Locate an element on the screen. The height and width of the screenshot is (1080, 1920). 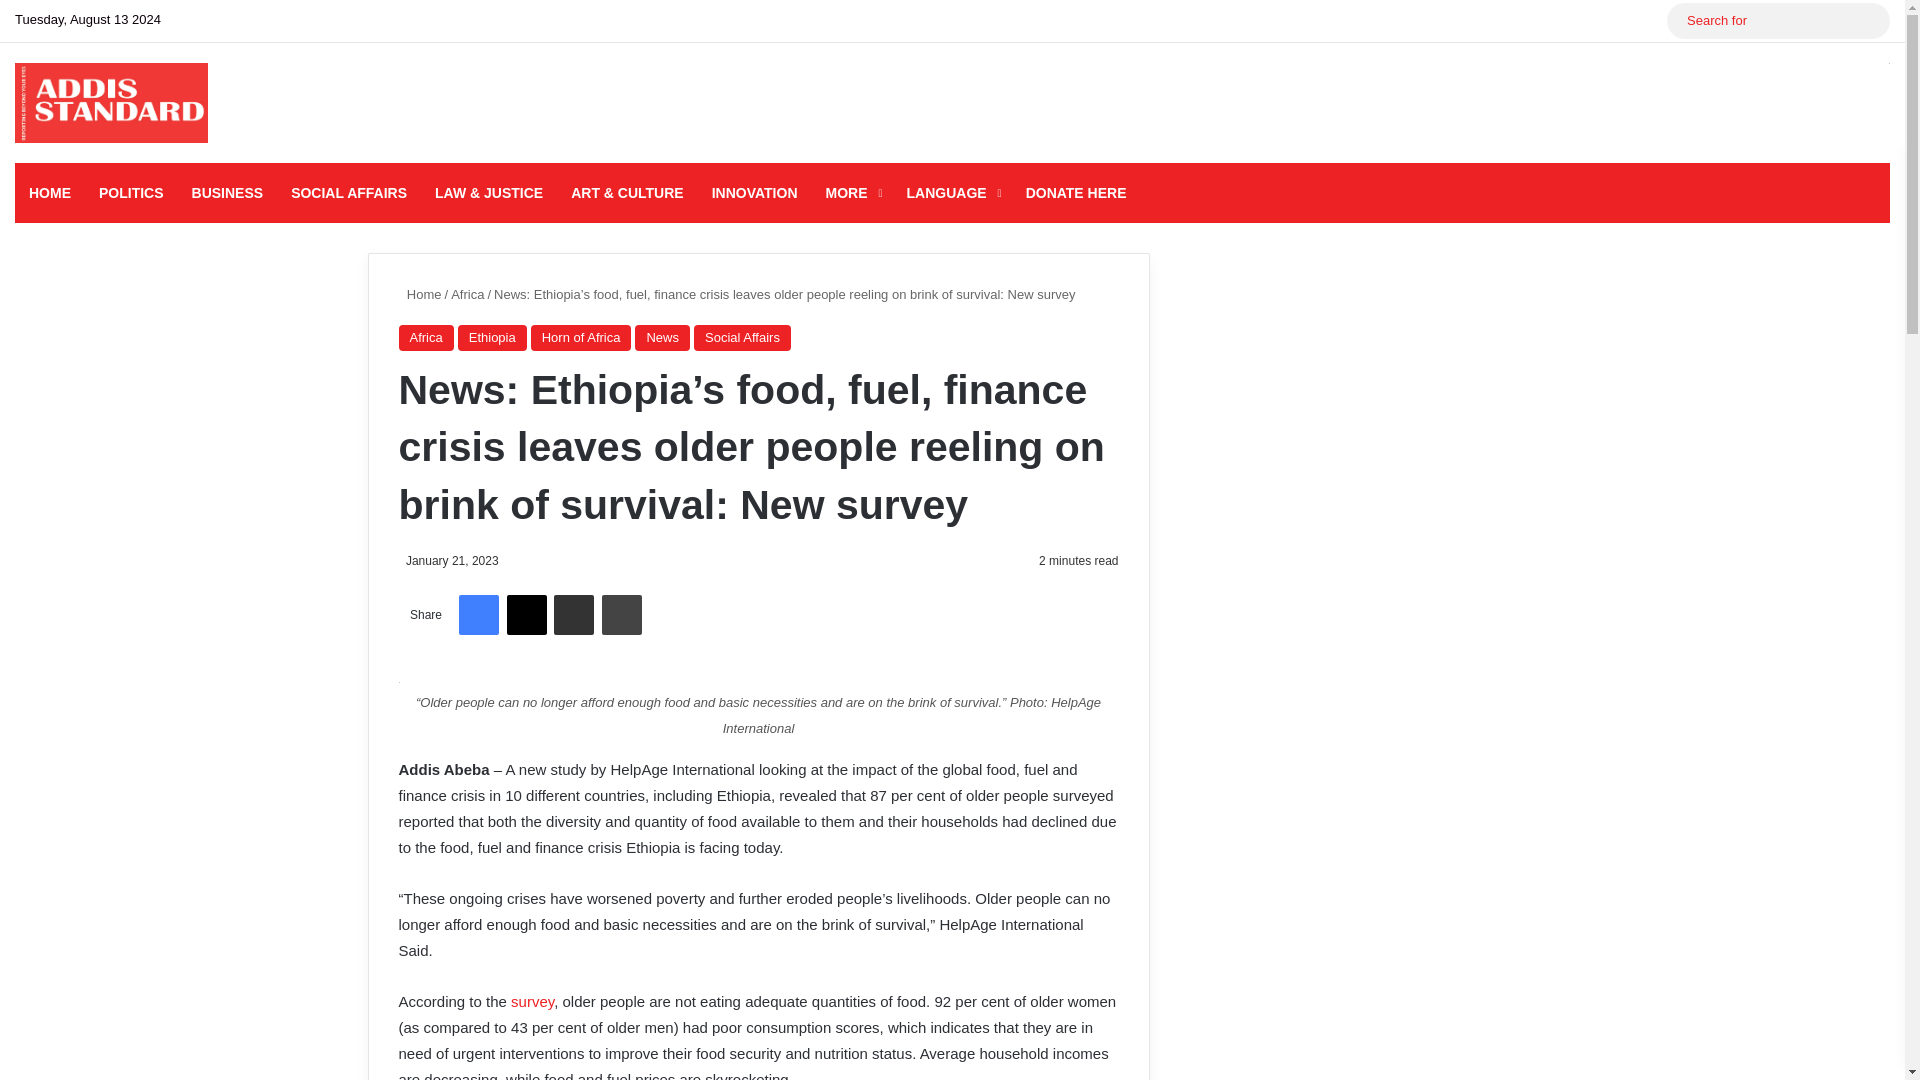
X is located at coordinates (526, 615).